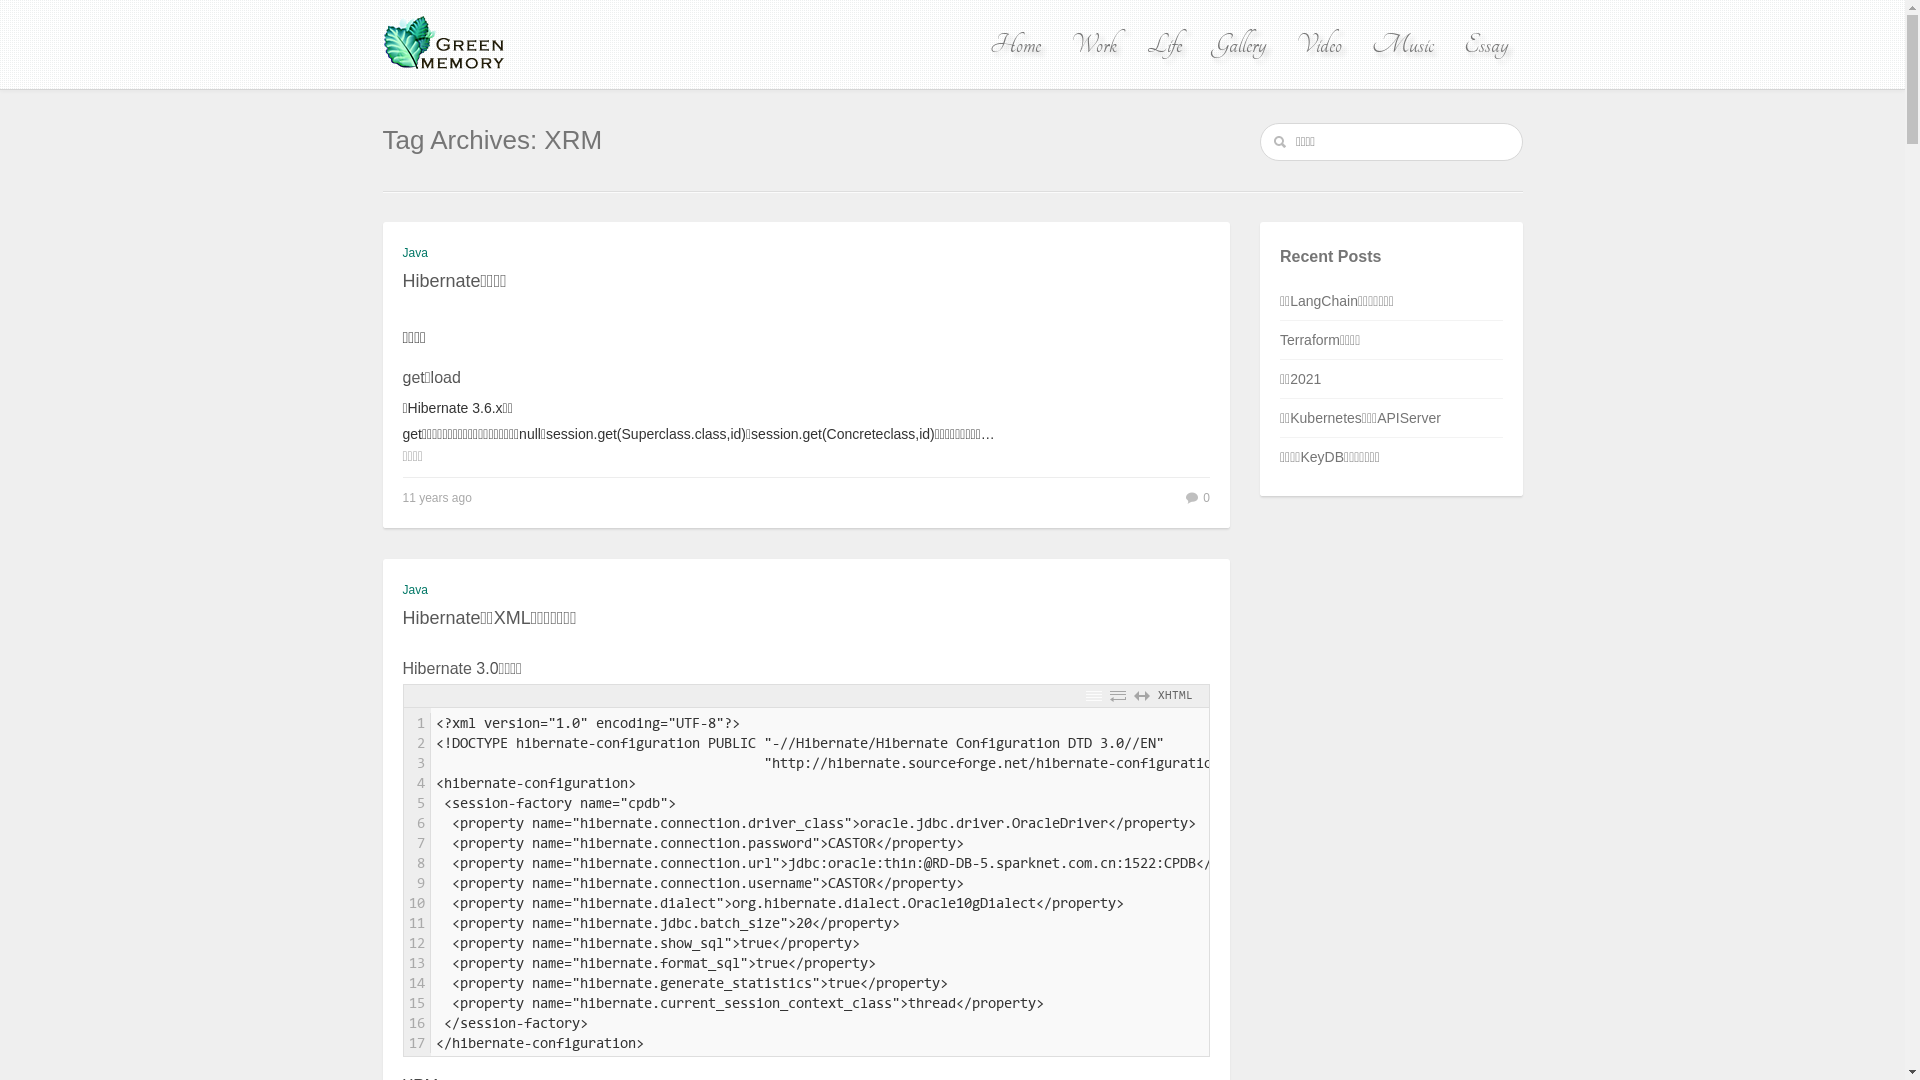 The width and height of the screenshot is (1920, 1080). What do you see at coordinates (1486, 45) in the screenshot?
I see `Essay` at bounding box center [1486, 45].